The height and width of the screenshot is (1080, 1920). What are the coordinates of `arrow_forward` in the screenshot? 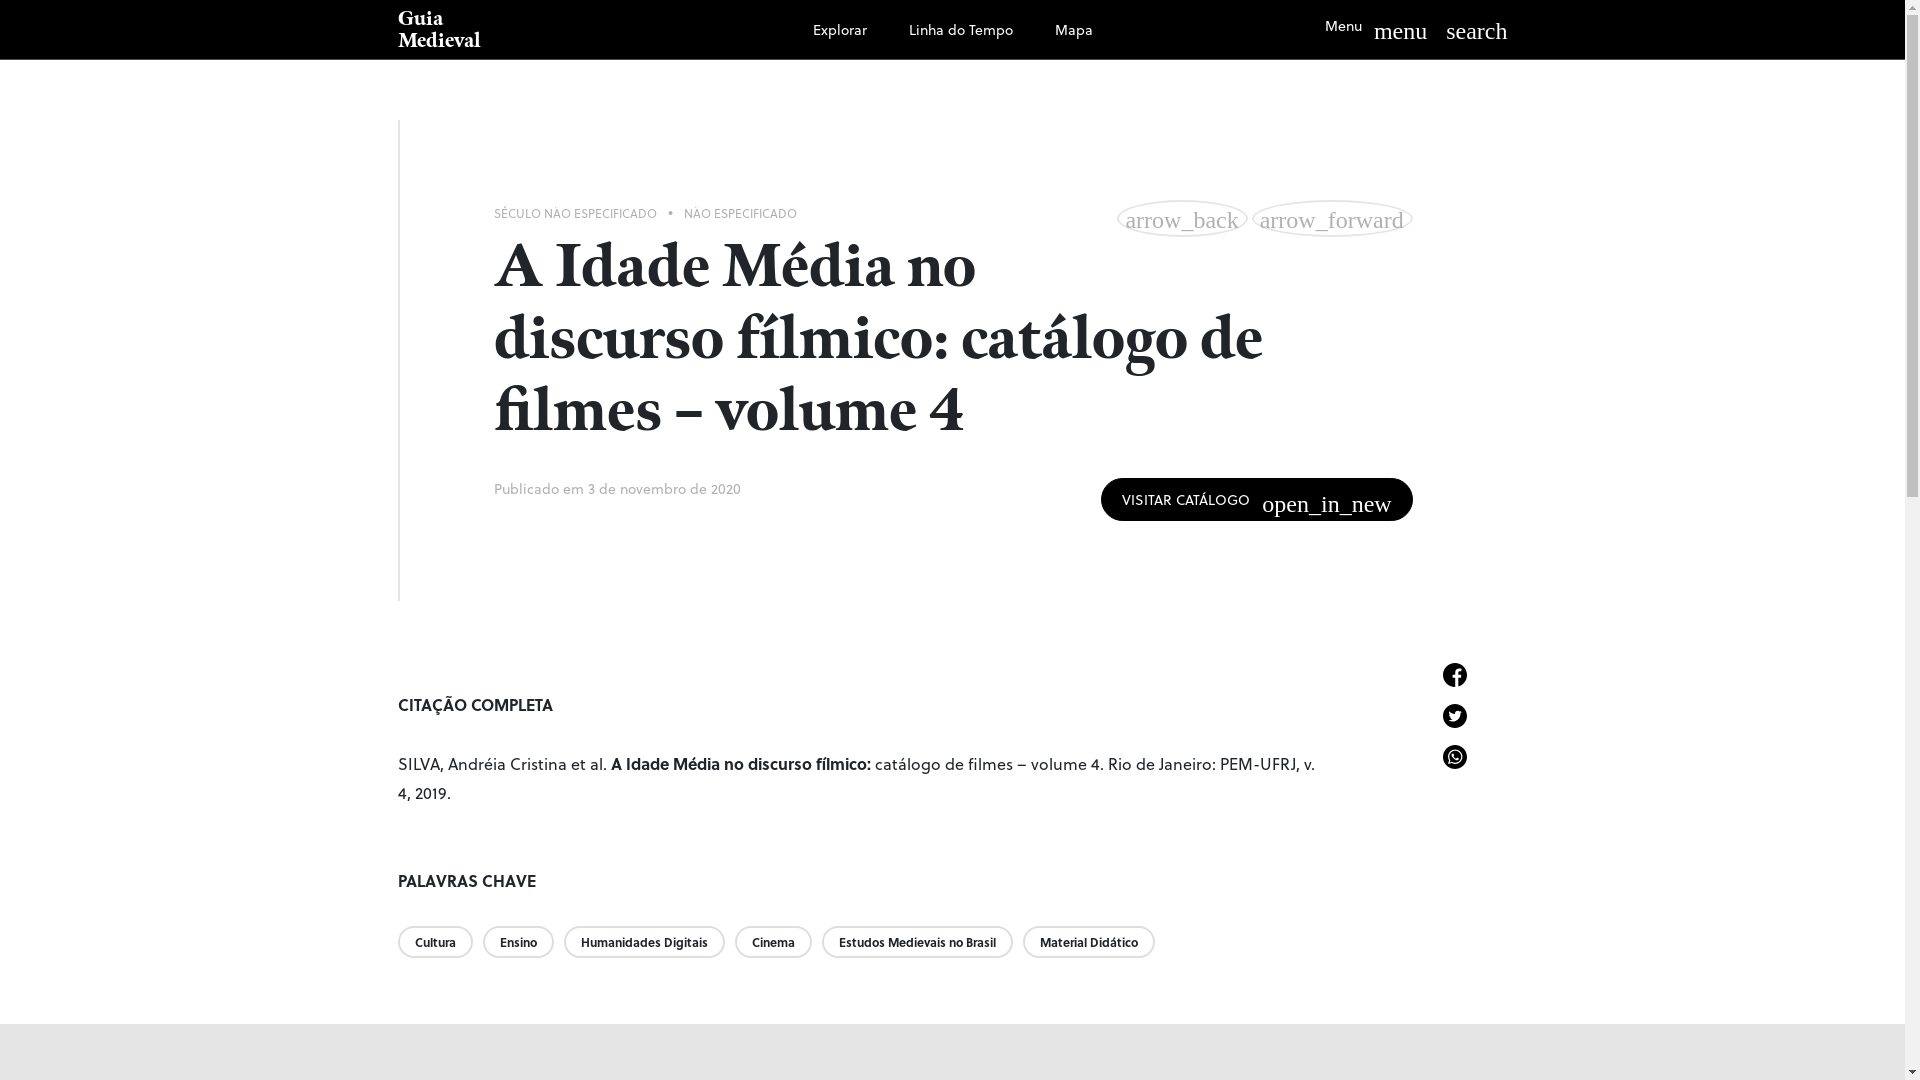 It's located at (1332, 218).